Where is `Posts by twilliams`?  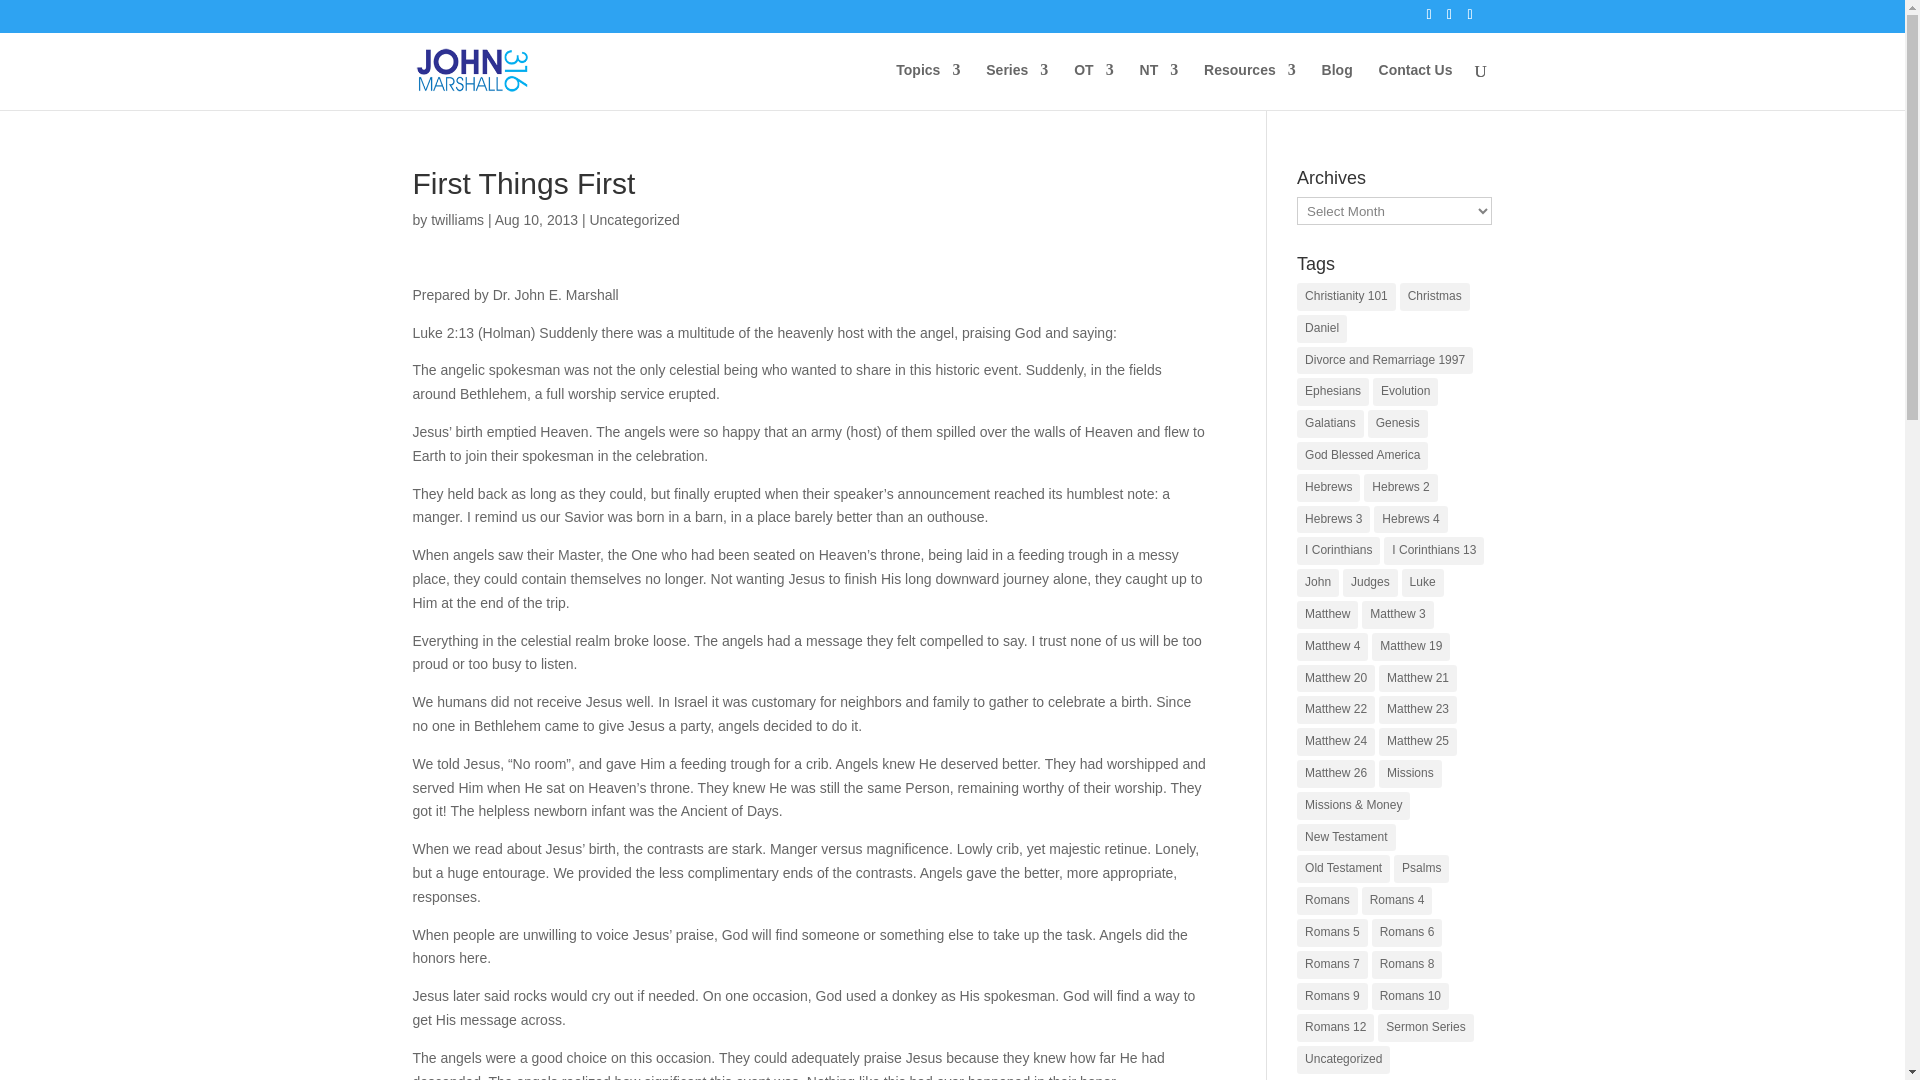
Posts by twilliams is located at coordinates (456, 219).